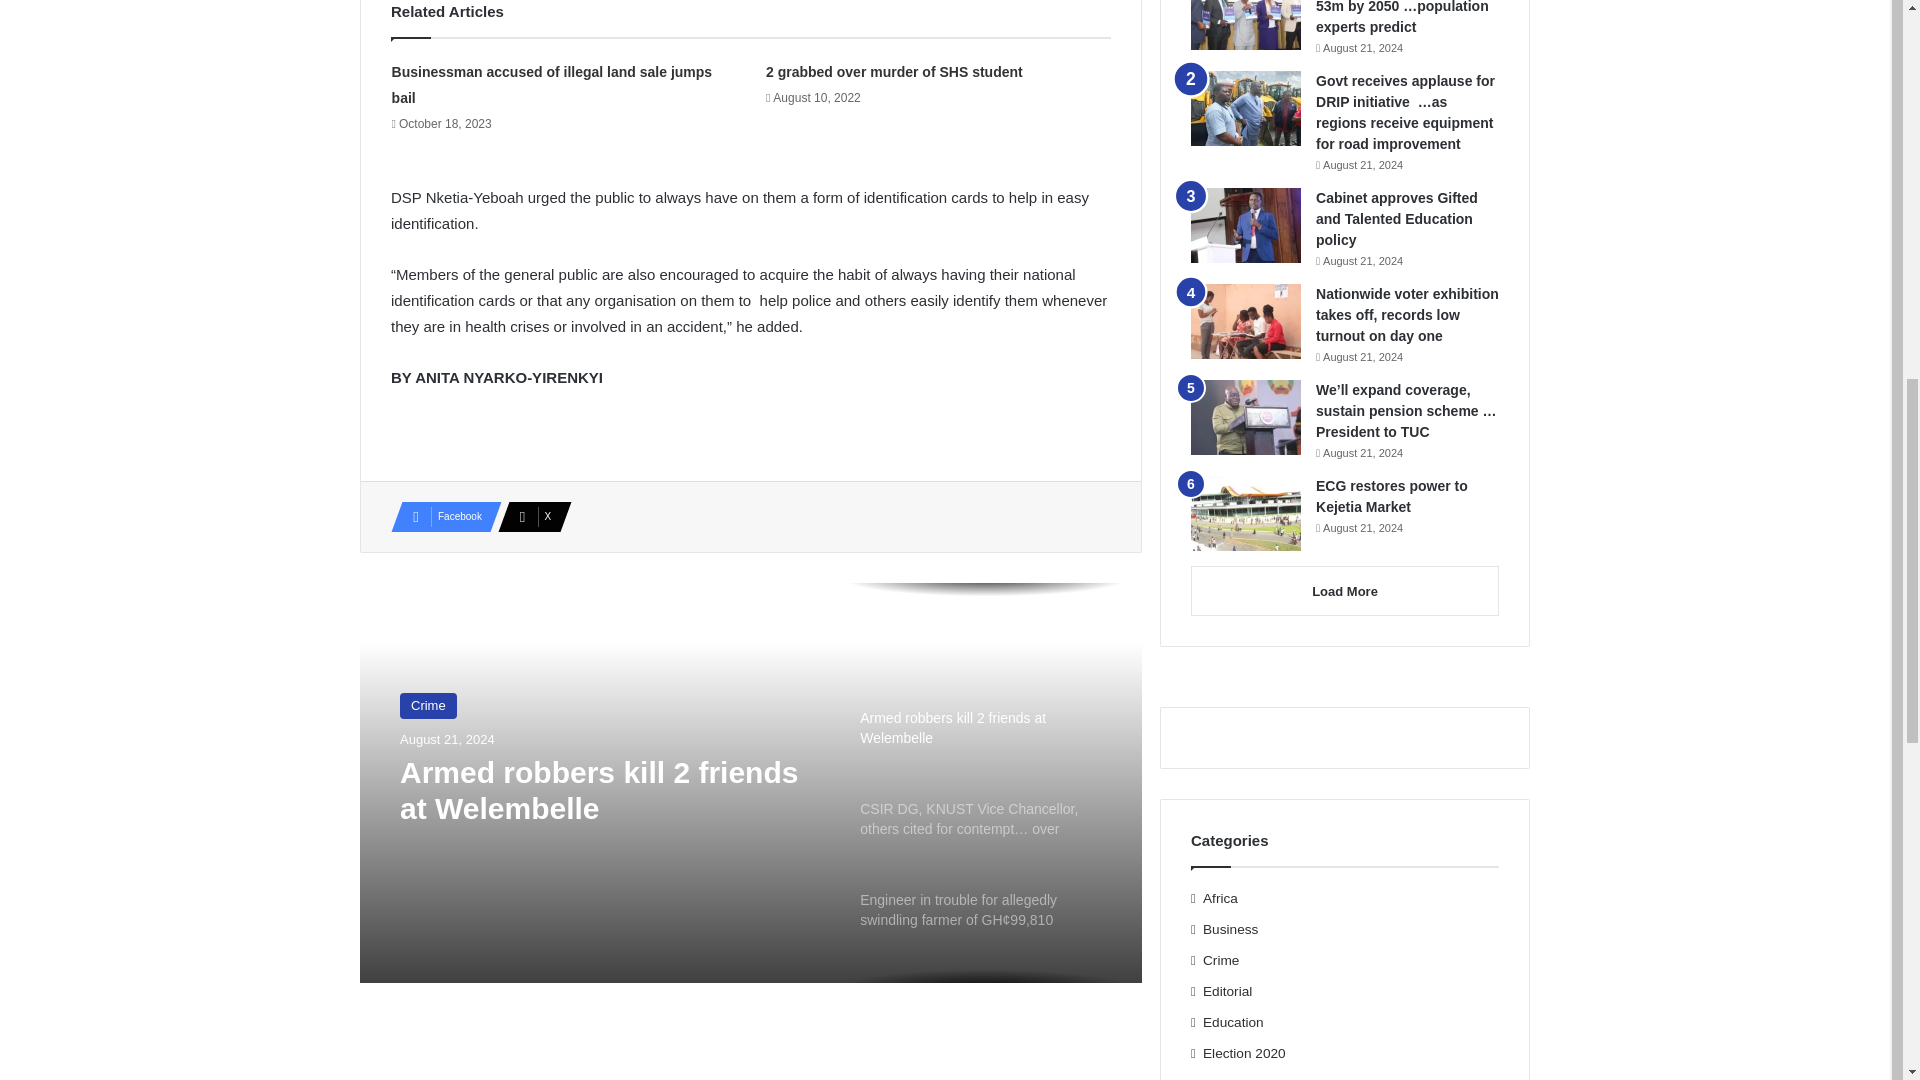 This screenshot has height=1080, width=1920. Describe the element at coordinates (528, 517) in the screenshot. I see `X` at that location.